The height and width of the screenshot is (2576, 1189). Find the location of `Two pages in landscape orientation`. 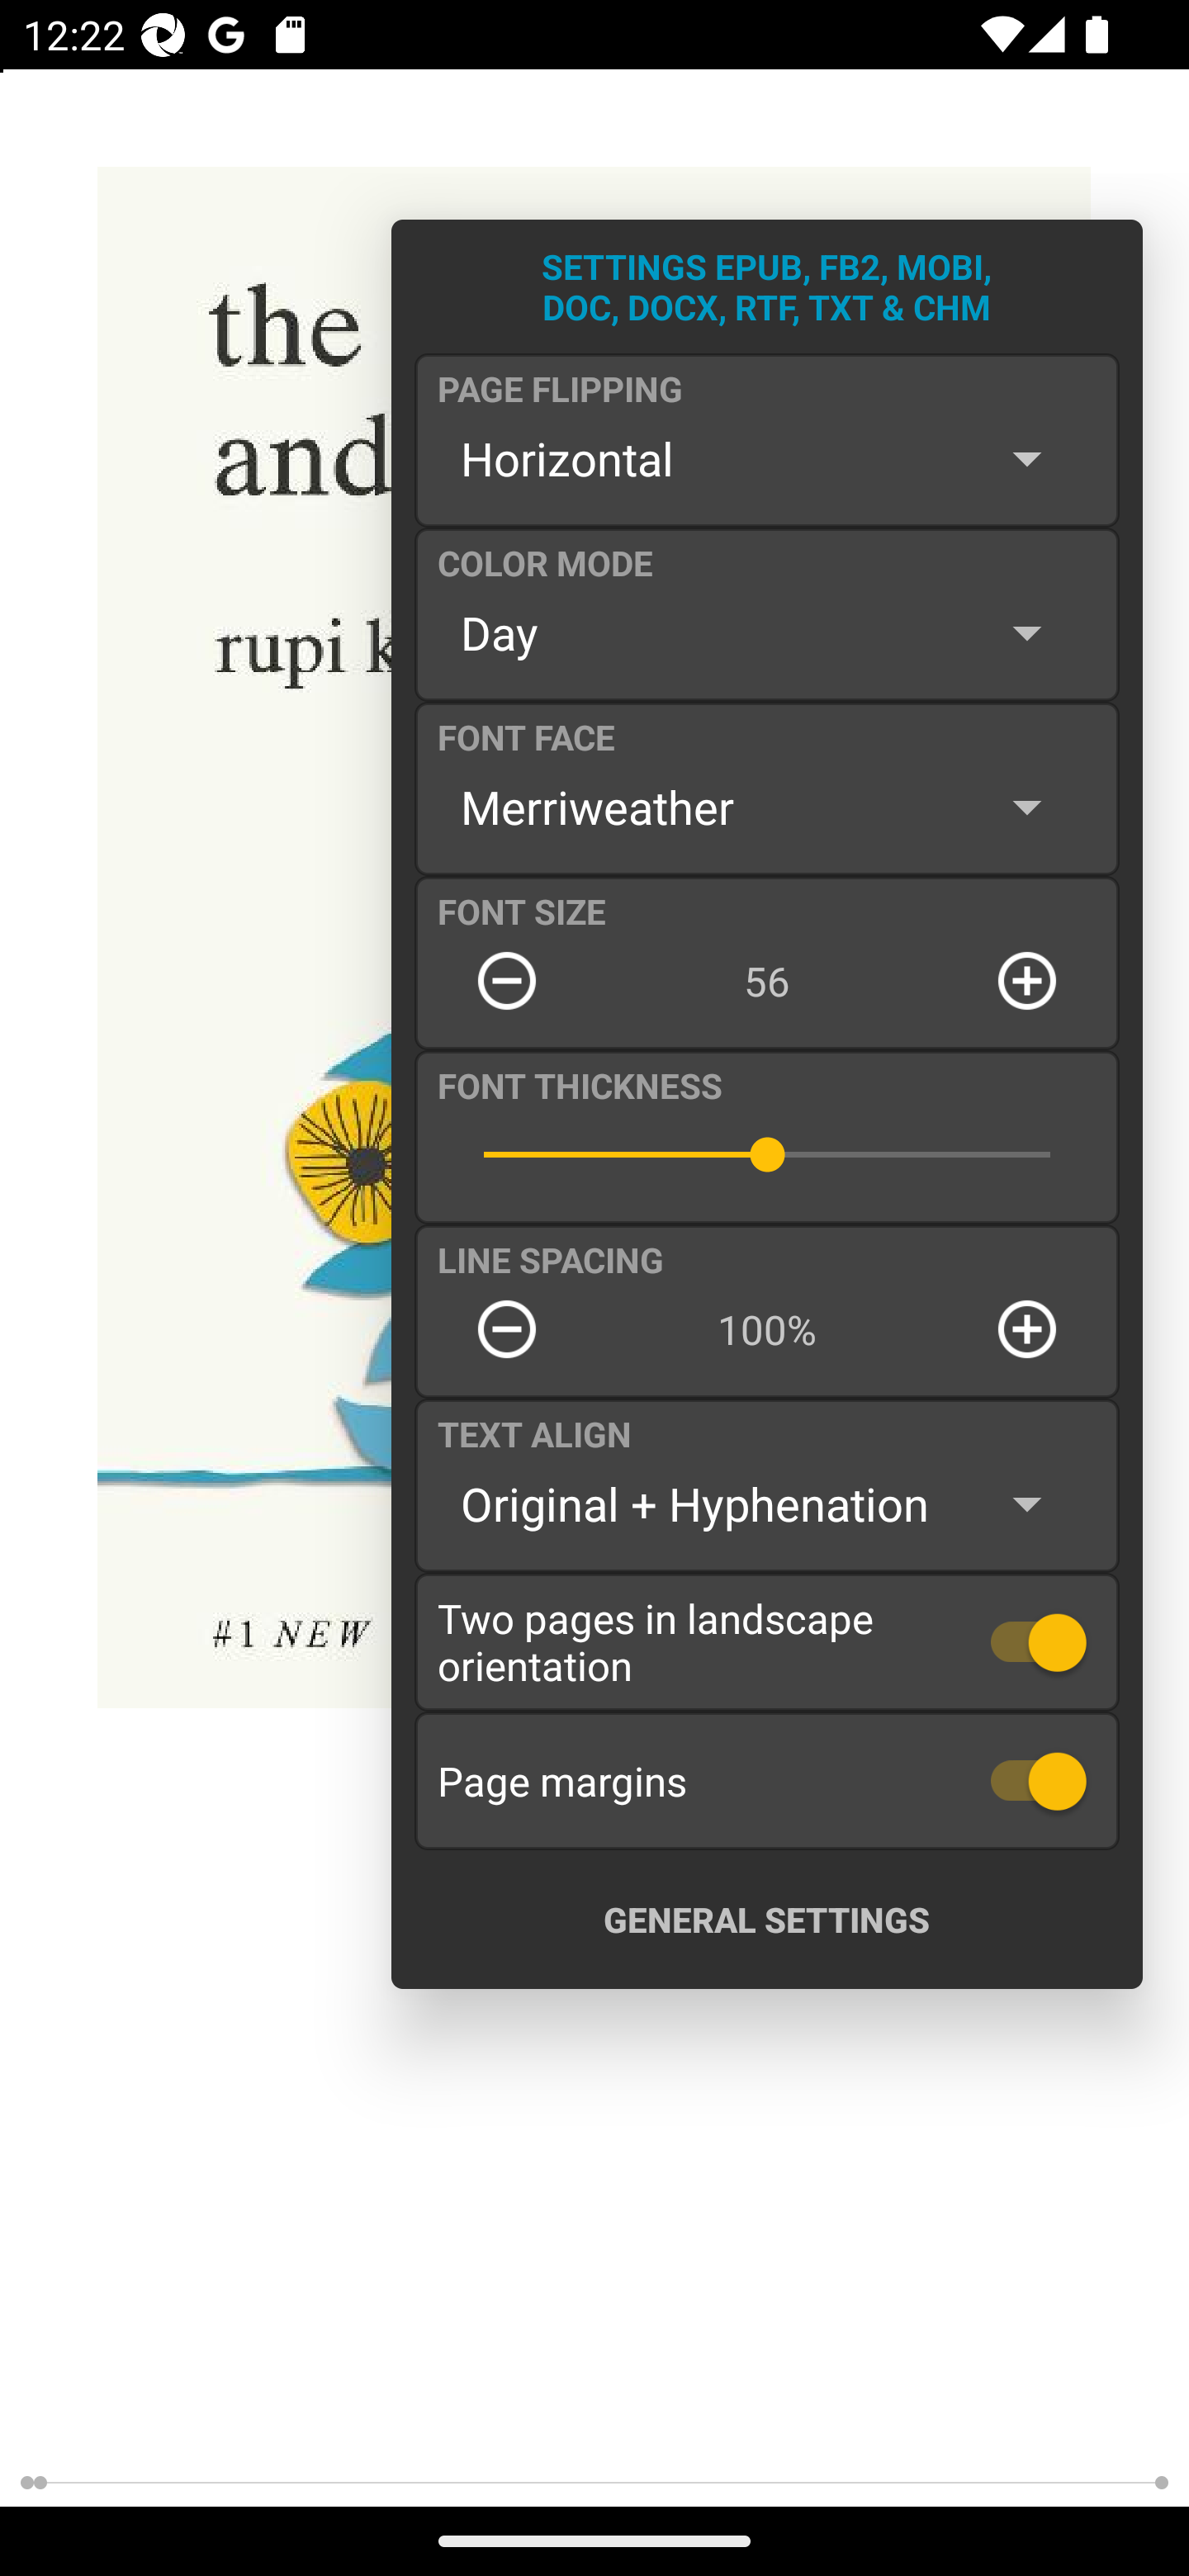

Two pages in landscape orientation is located at coordinates (767, 1641).